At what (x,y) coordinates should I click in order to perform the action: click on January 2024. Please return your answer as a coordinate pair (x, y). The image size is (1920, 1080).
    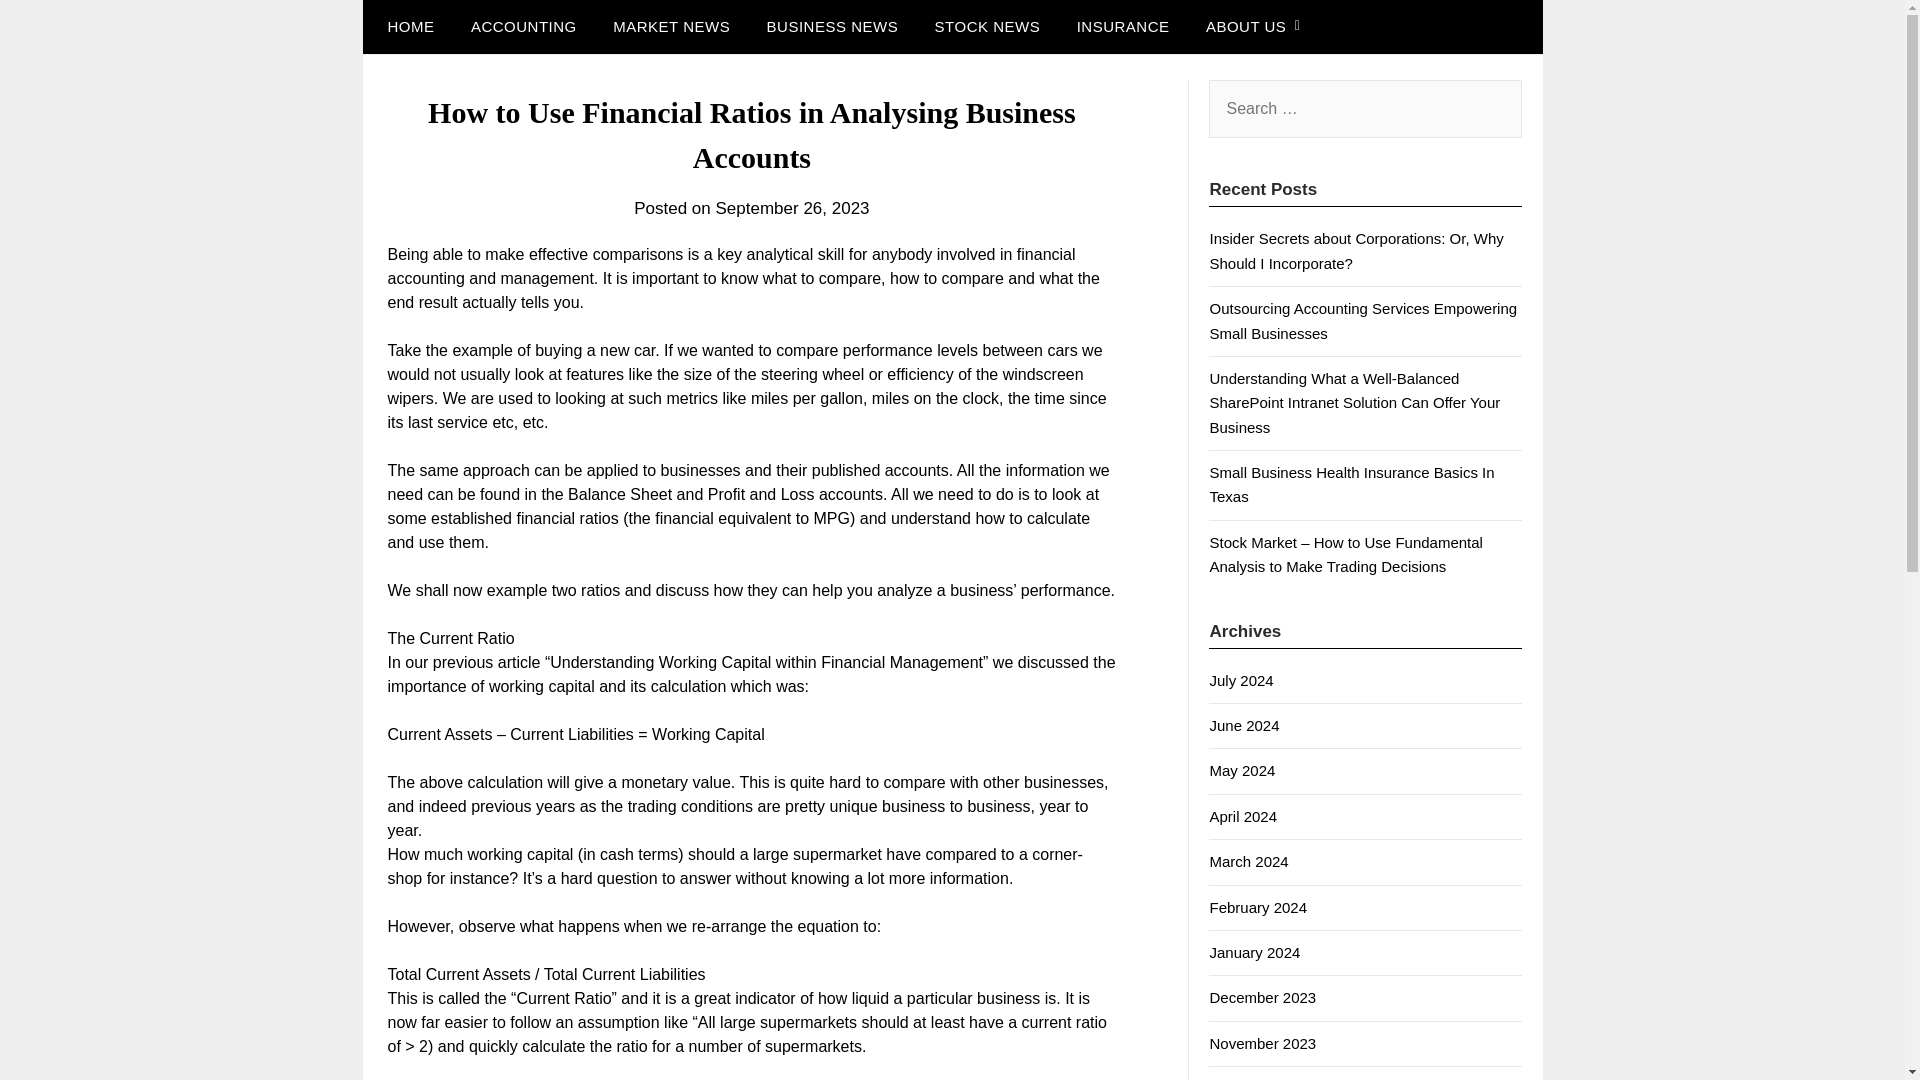
    Looking at the image, I should click on (1254, 952).